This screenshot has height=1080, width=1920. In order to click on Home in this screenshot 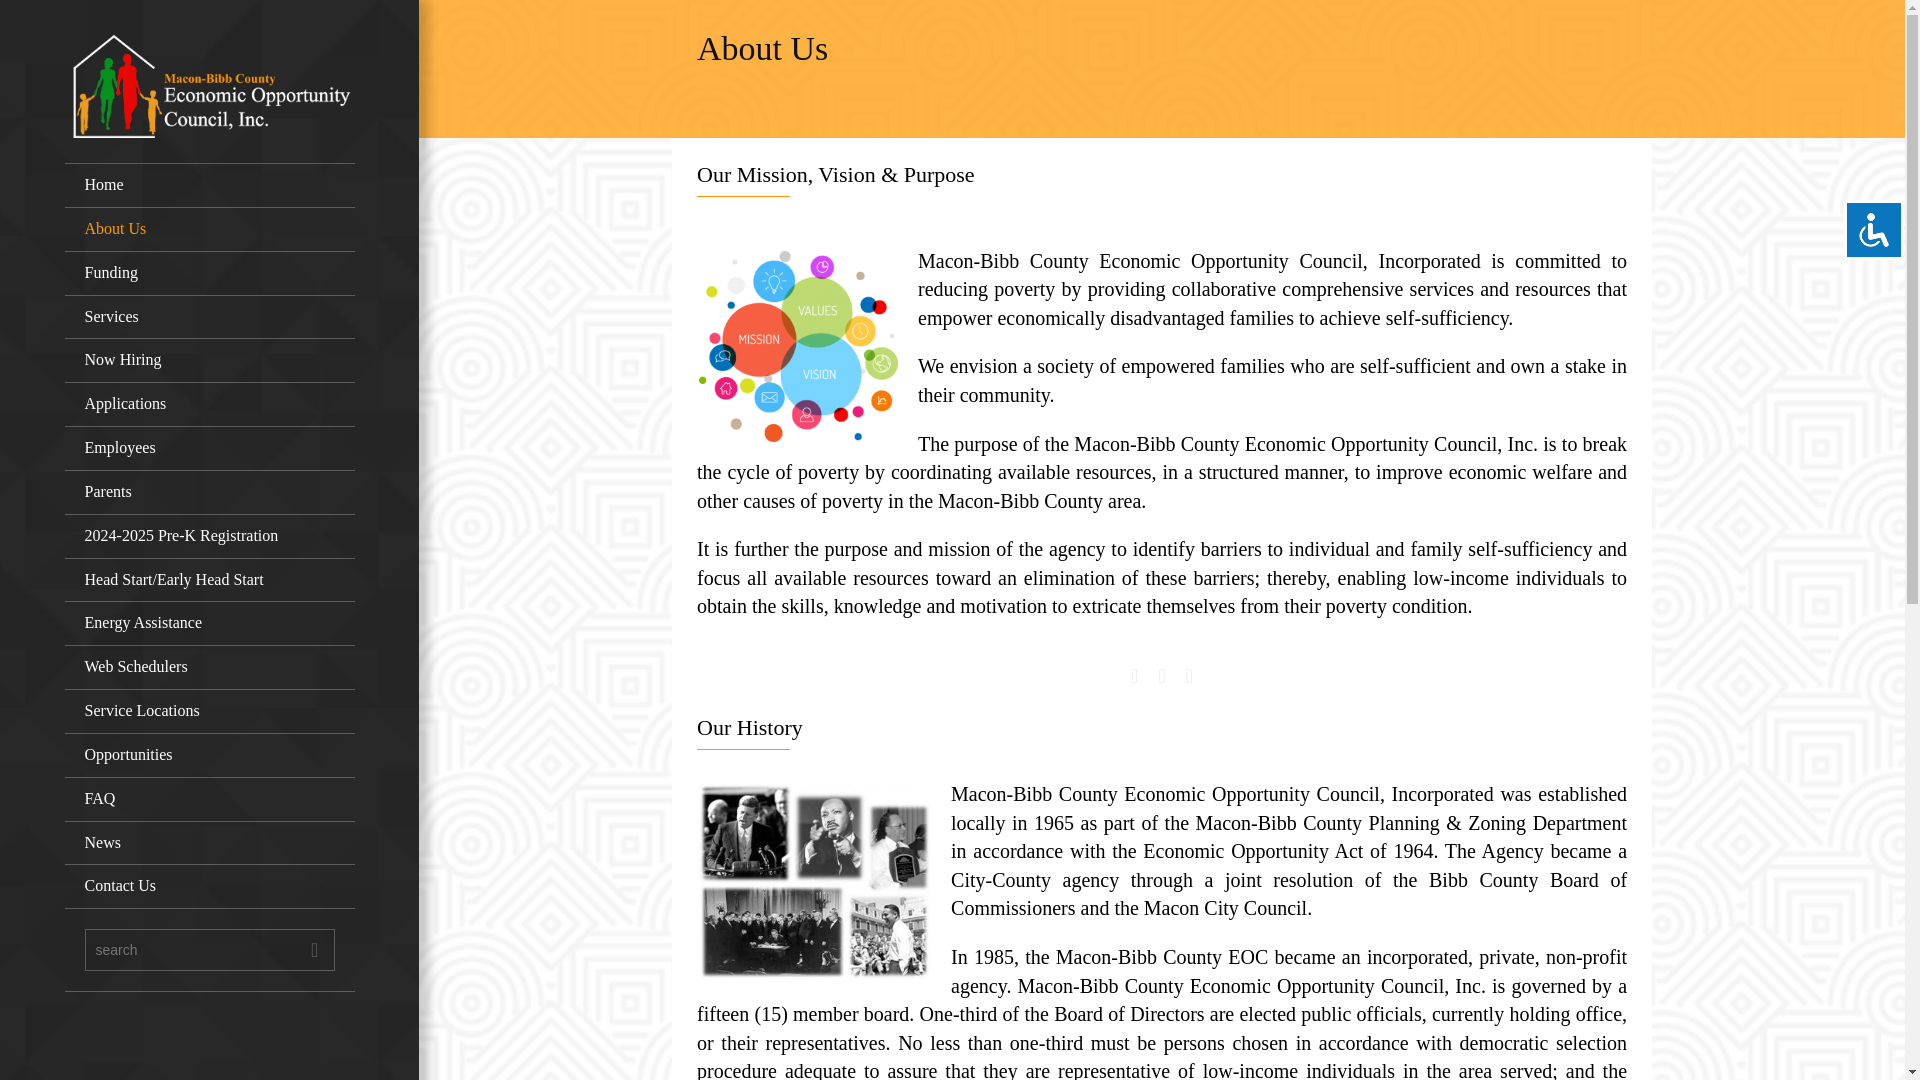, I will do `click(210, 186)`.